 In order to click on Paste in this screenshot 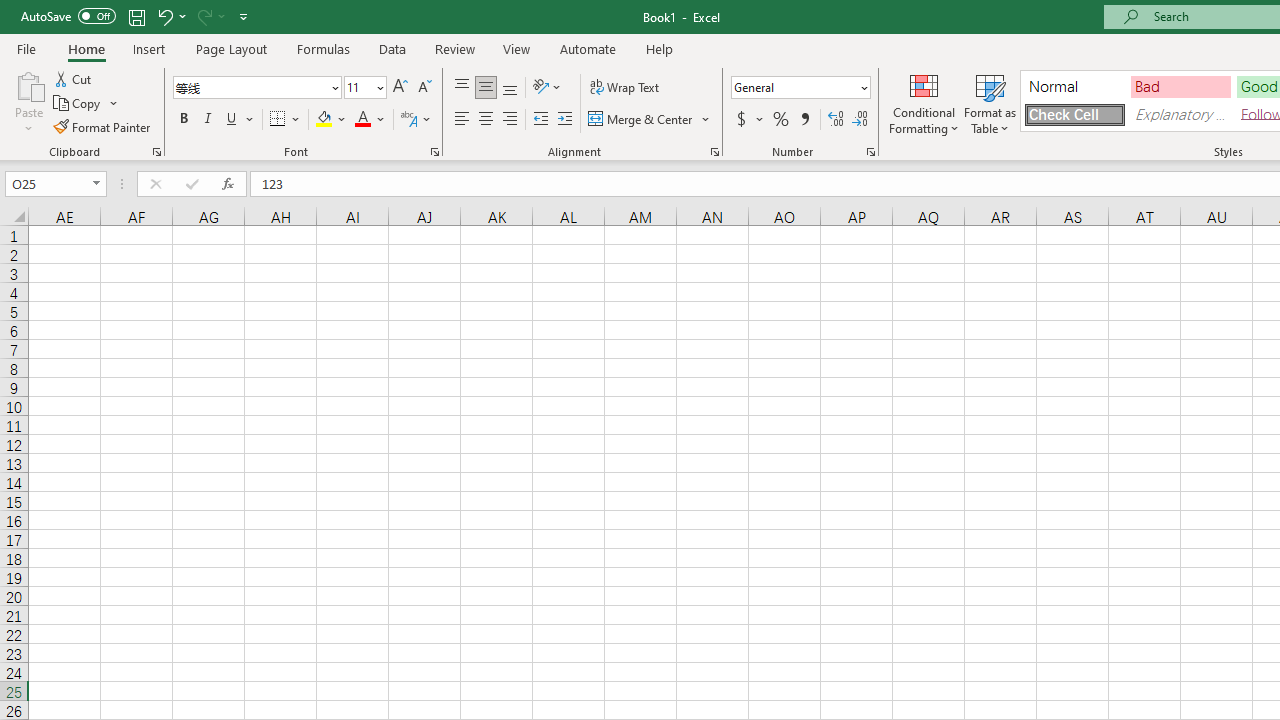, I will do `click(28, 84)`.